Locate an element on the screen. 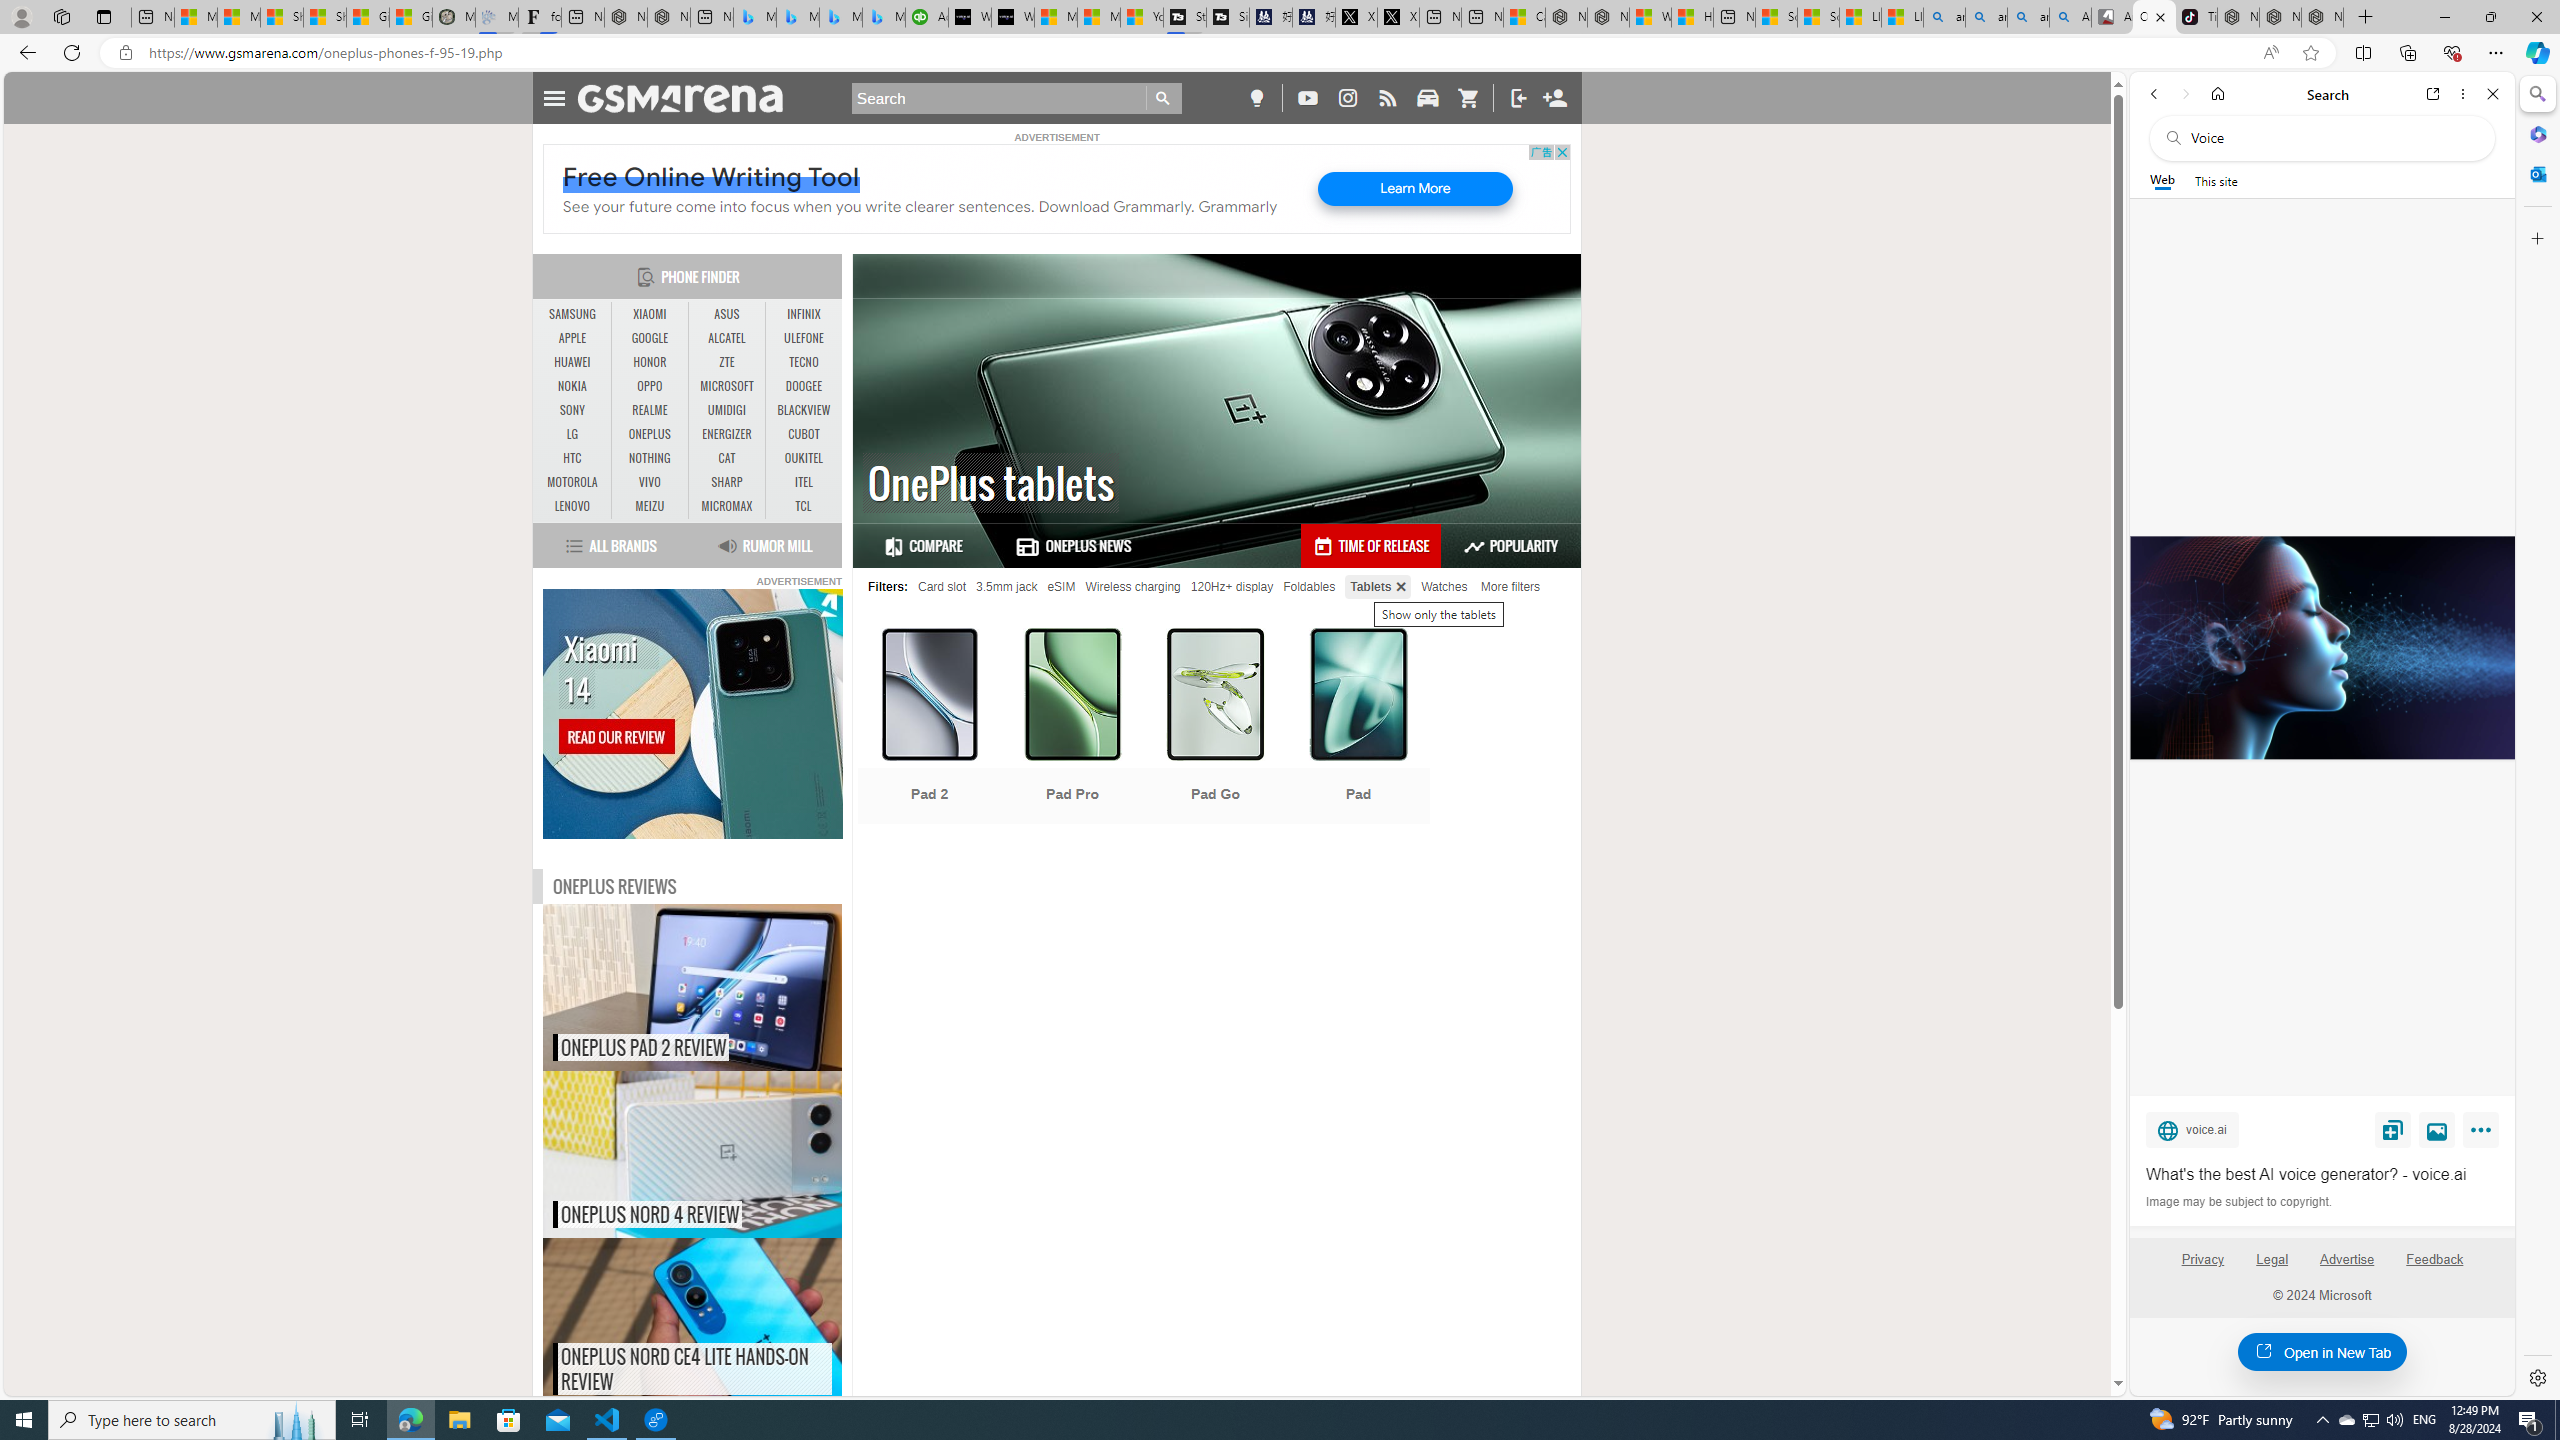 This screenshot has width=2560, height=1440. HUAWEI is located at coordinates (573, 362).